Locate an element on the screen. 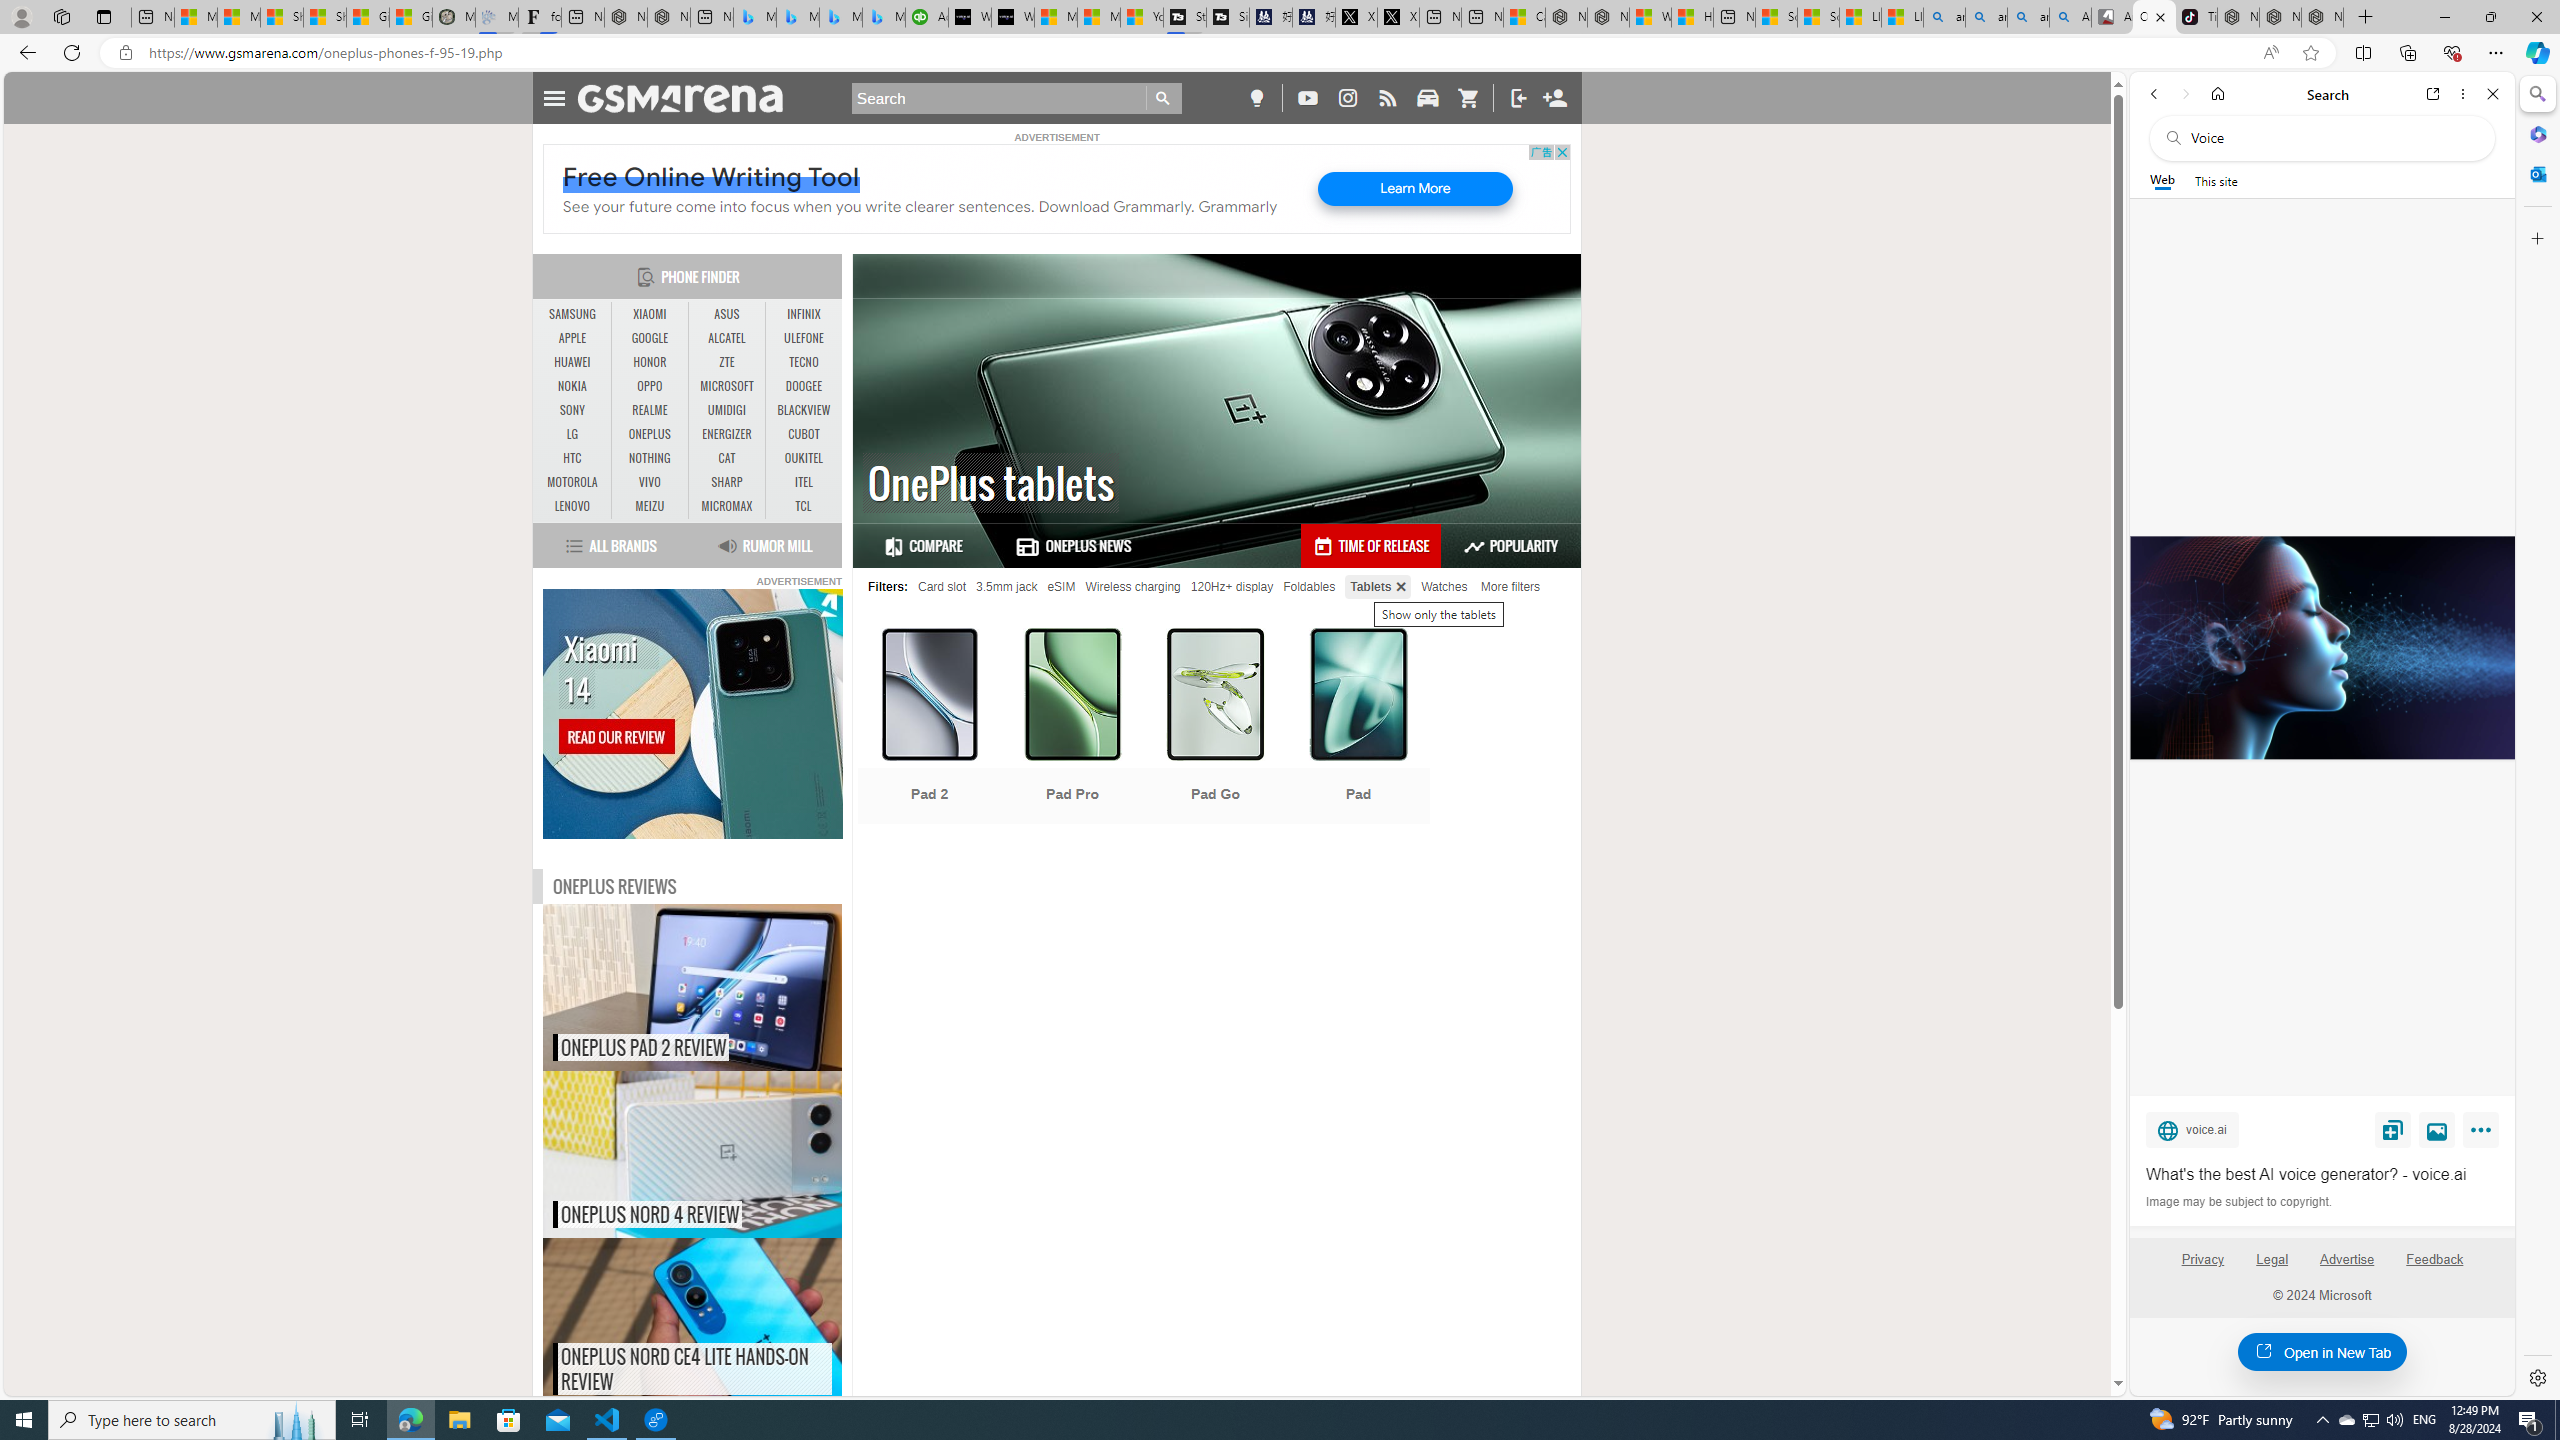 This screenshot has width=2560, height=1440. HUAWEI is located at coordinates (573, 362).